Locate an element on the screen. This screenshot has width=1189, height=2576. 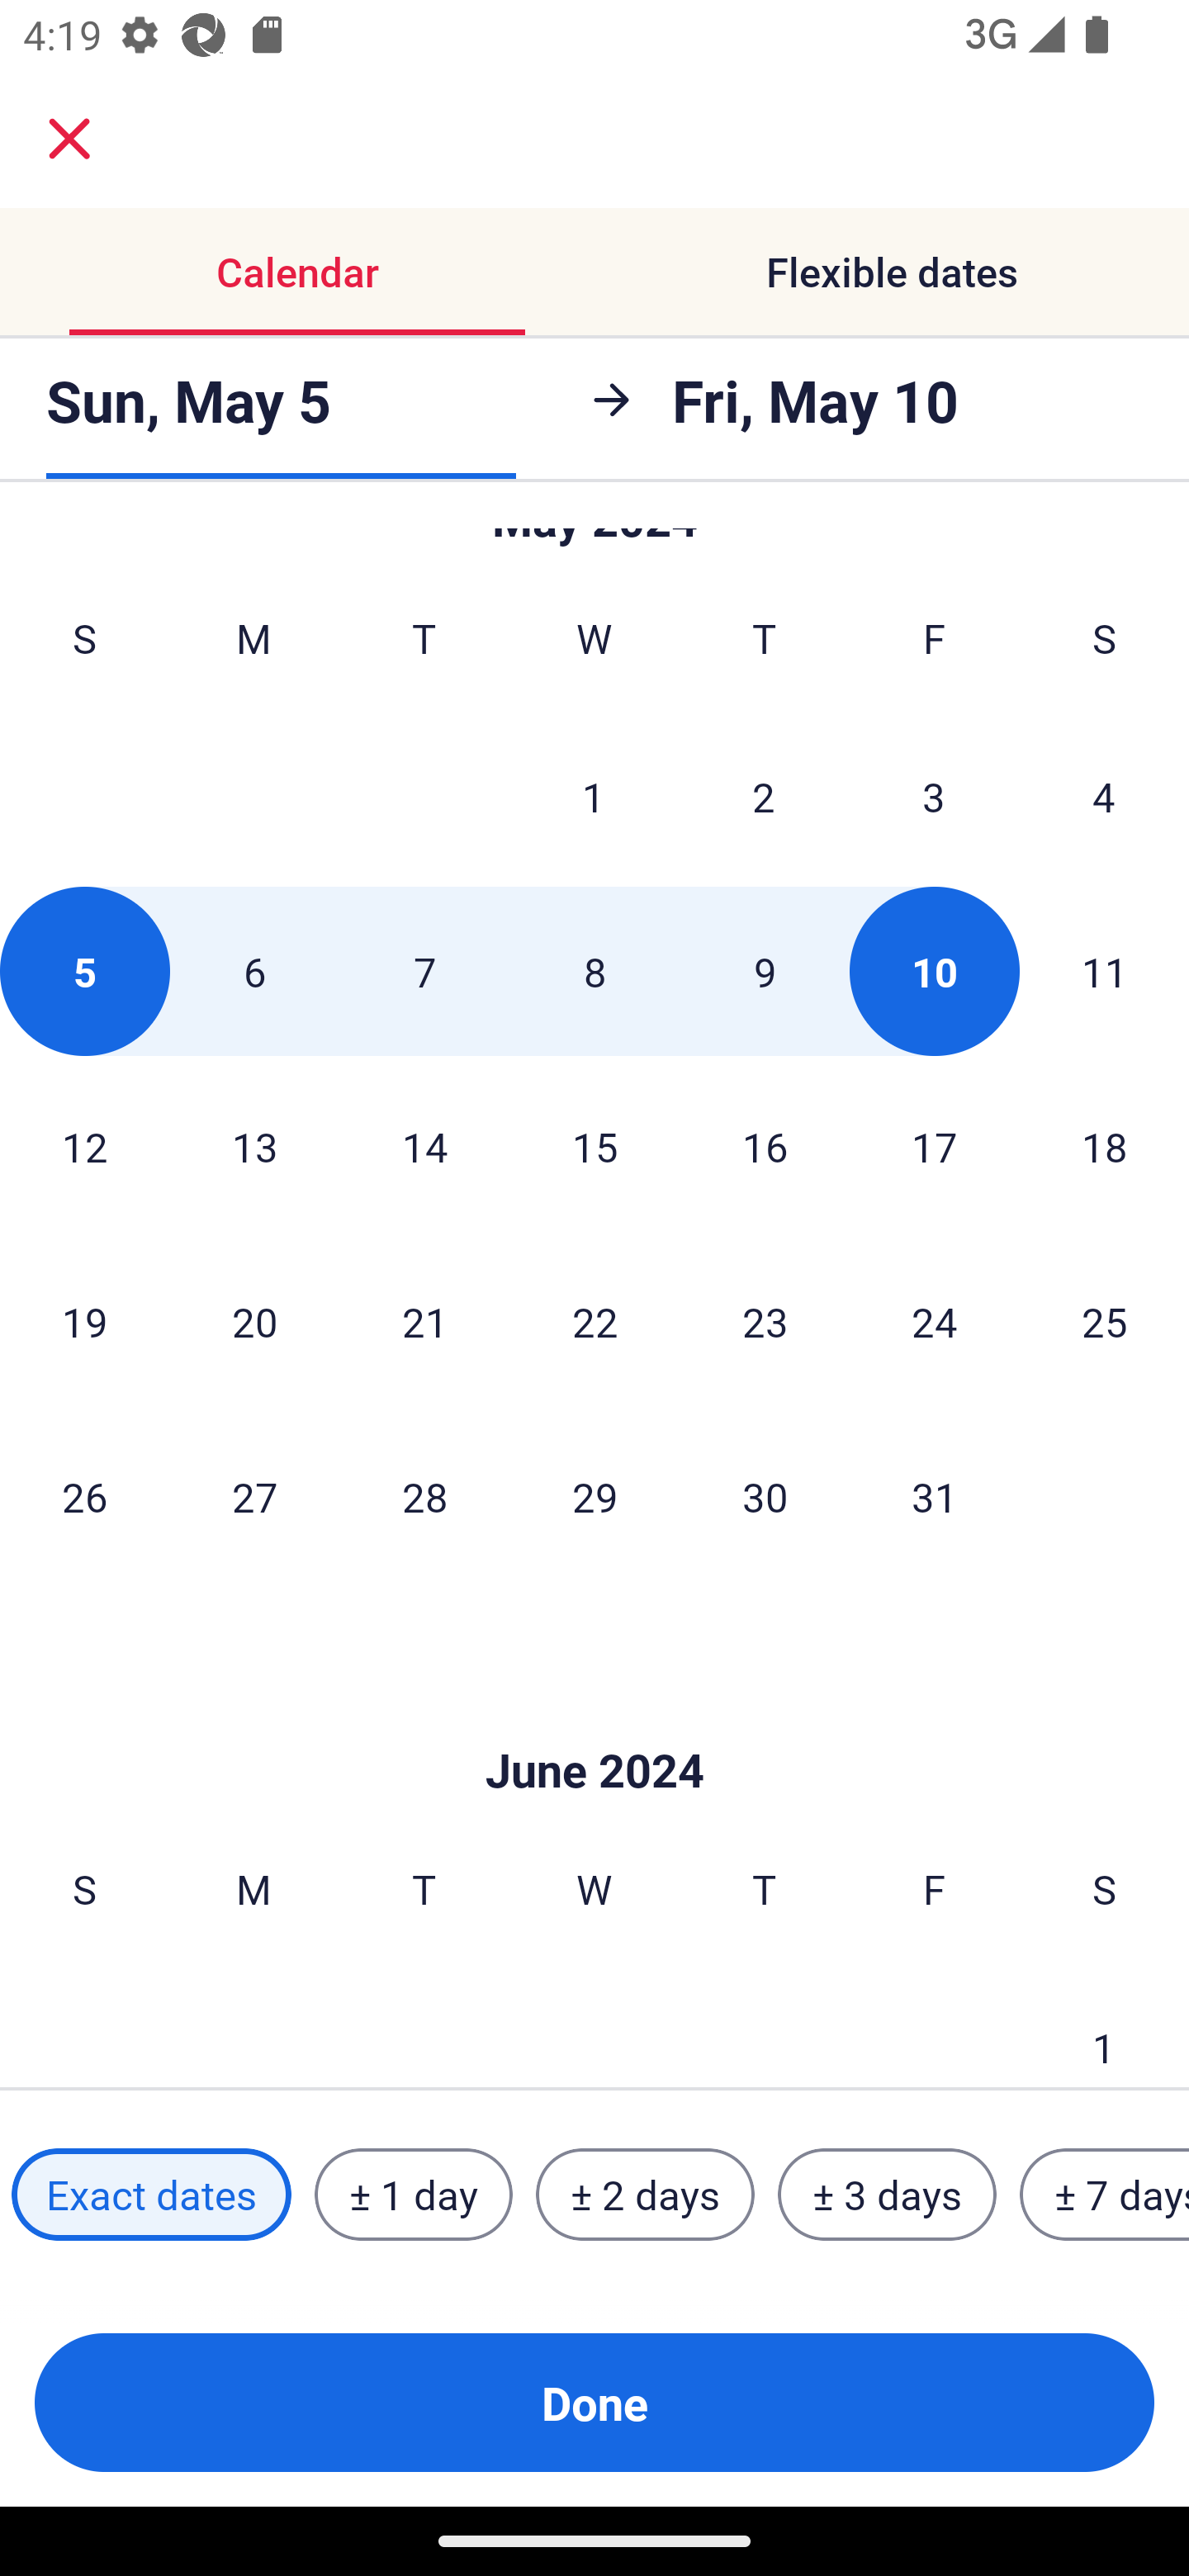
25 Saturday, May 25, 2024 is located at coordinates (1105, 1321).